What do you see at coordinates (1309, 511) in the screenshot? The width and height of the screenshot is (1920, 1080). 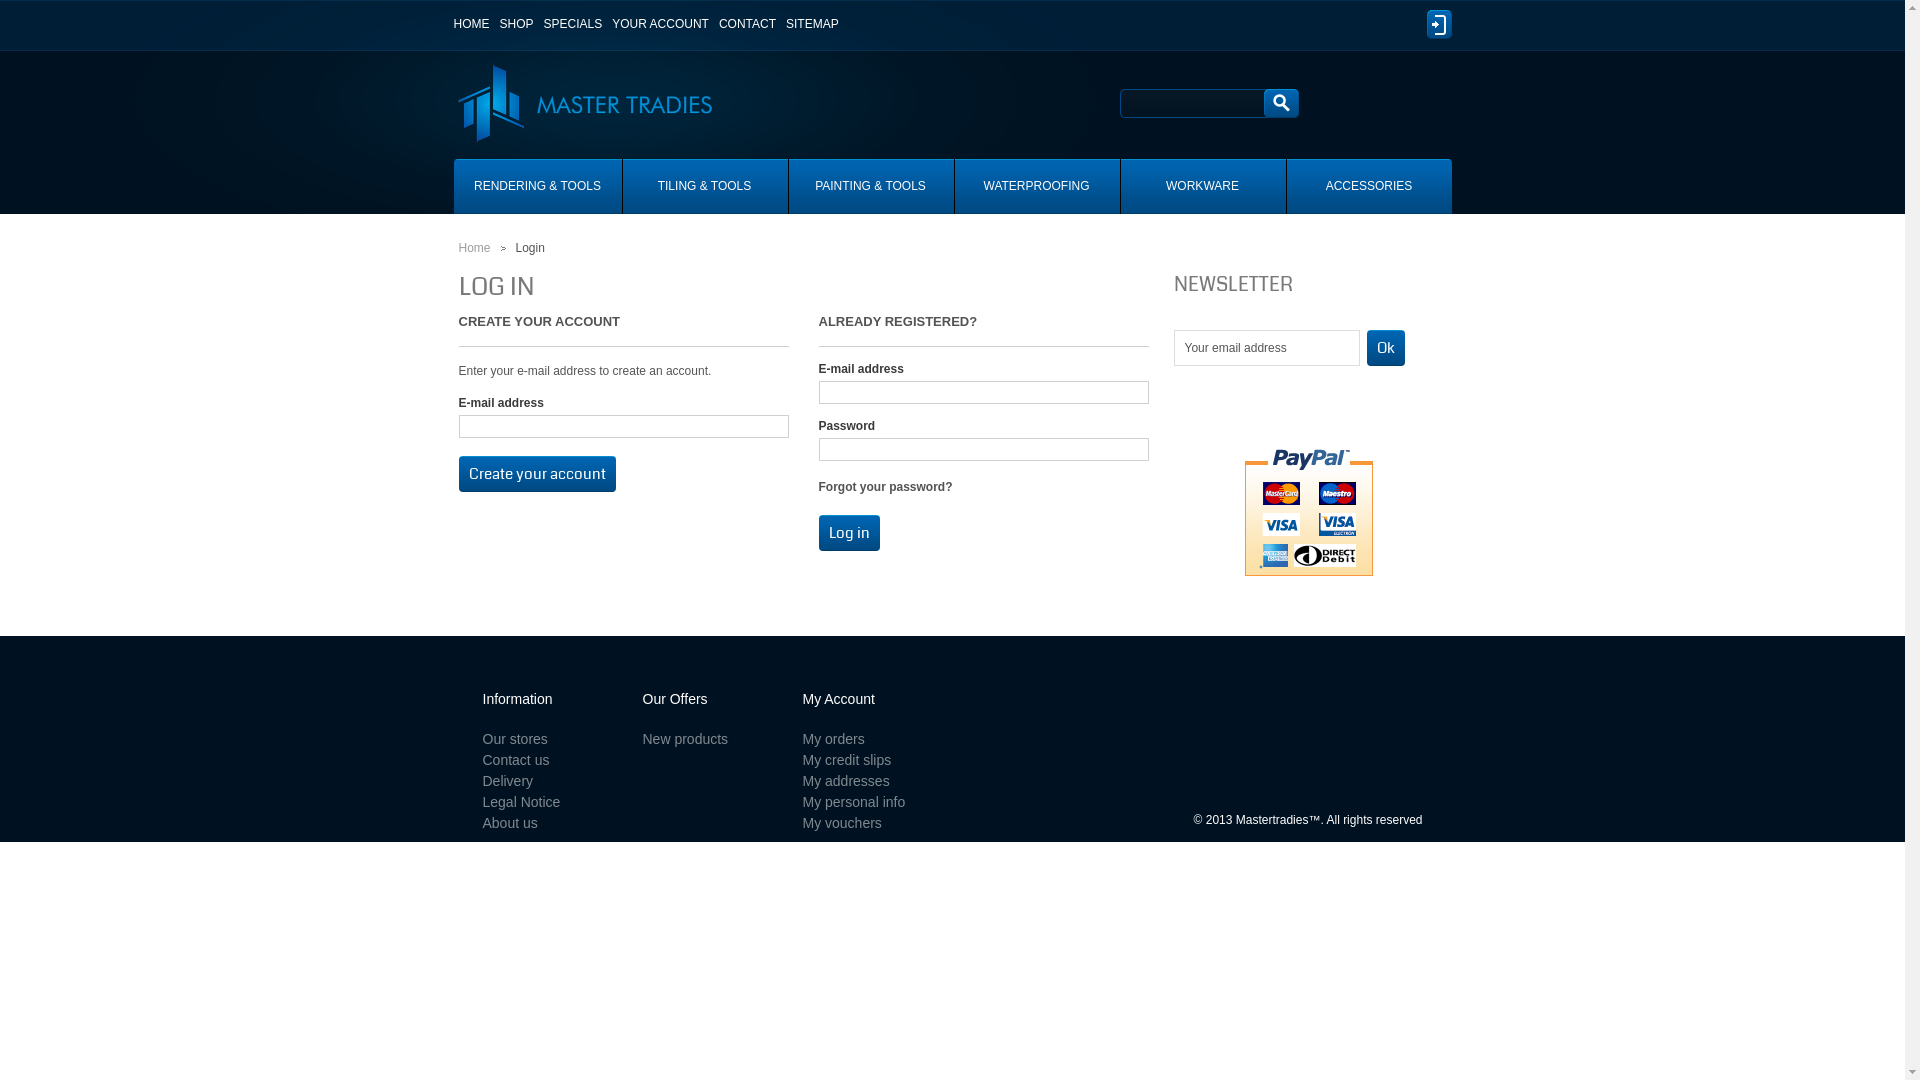 I see `Pay with PayPal` at bounding box center [1309, 511].